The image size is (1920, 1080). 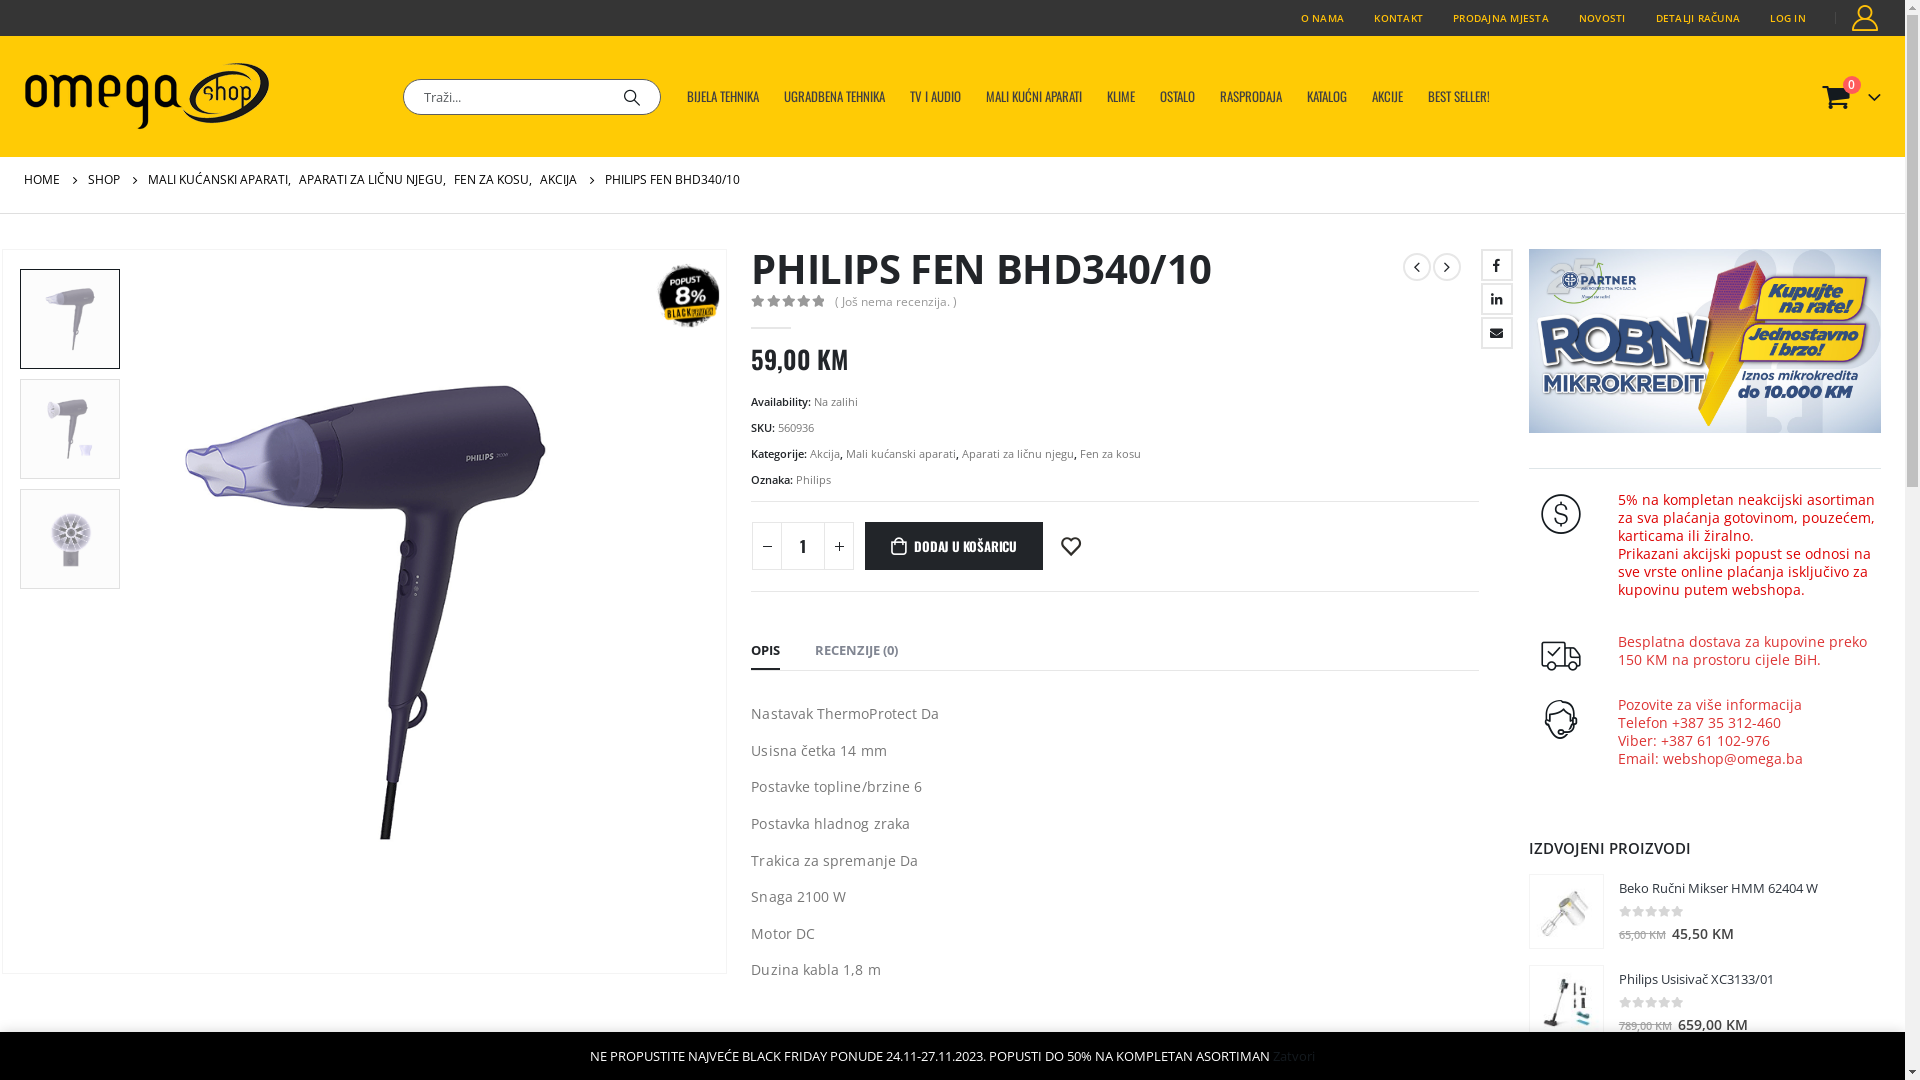 What do you see at coordinates (1602, 18) in the screenshot?
I see `NOVOSTI` at bounding box center [1602, 18].